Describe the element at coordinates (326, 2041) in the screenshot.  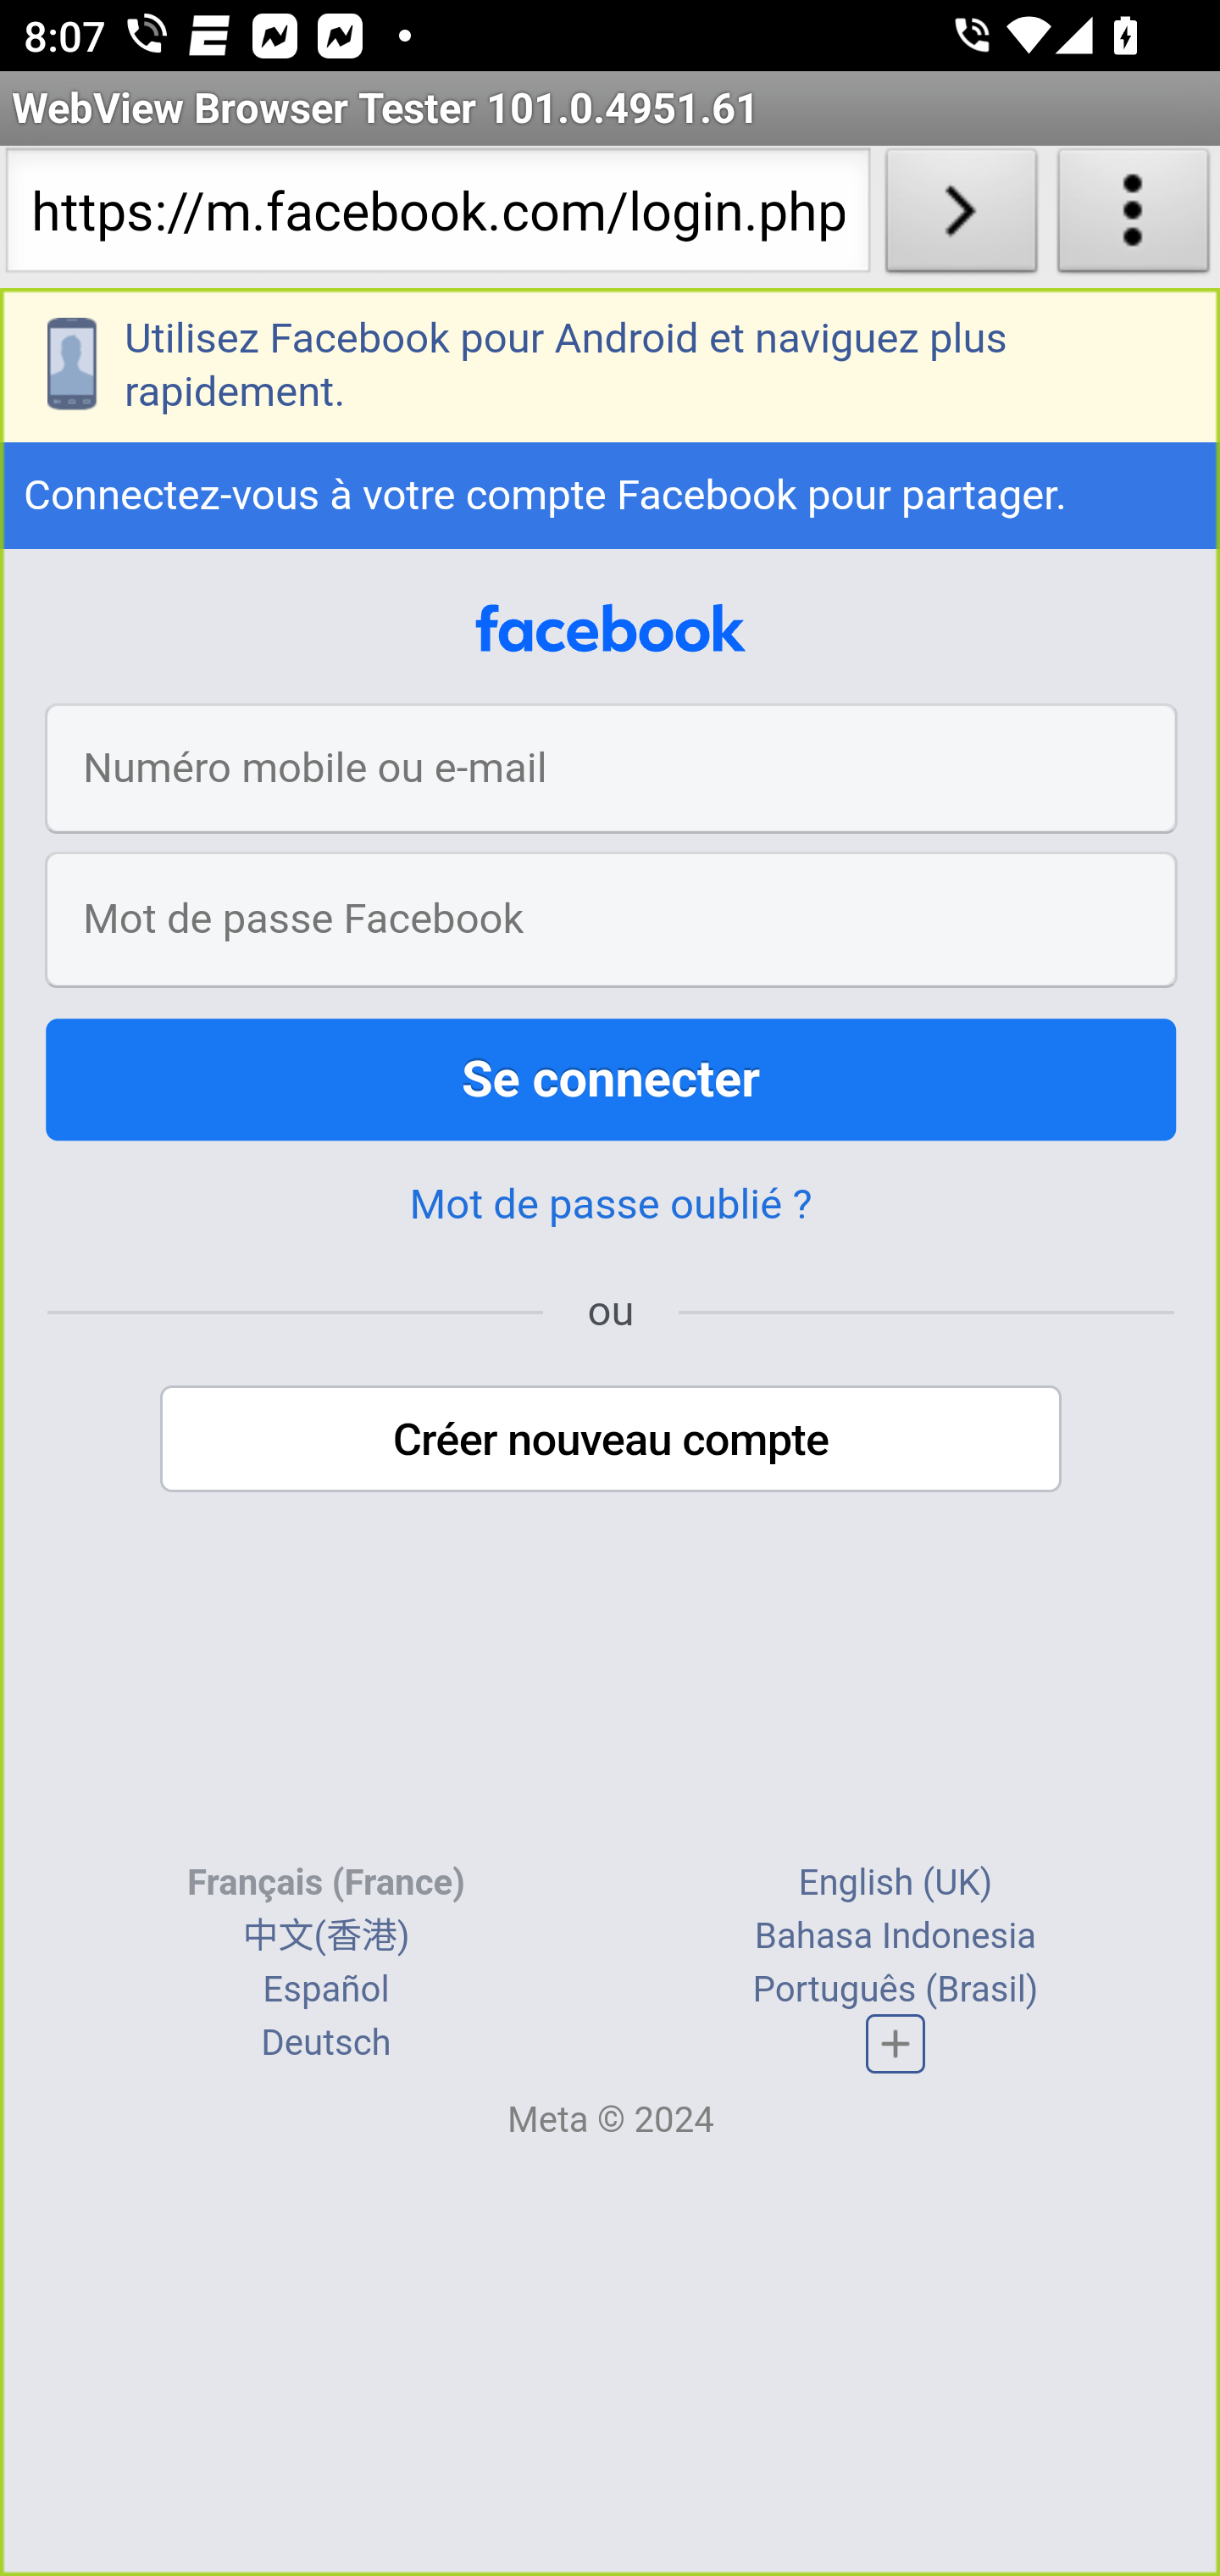
I see `Deutsch` at that location.